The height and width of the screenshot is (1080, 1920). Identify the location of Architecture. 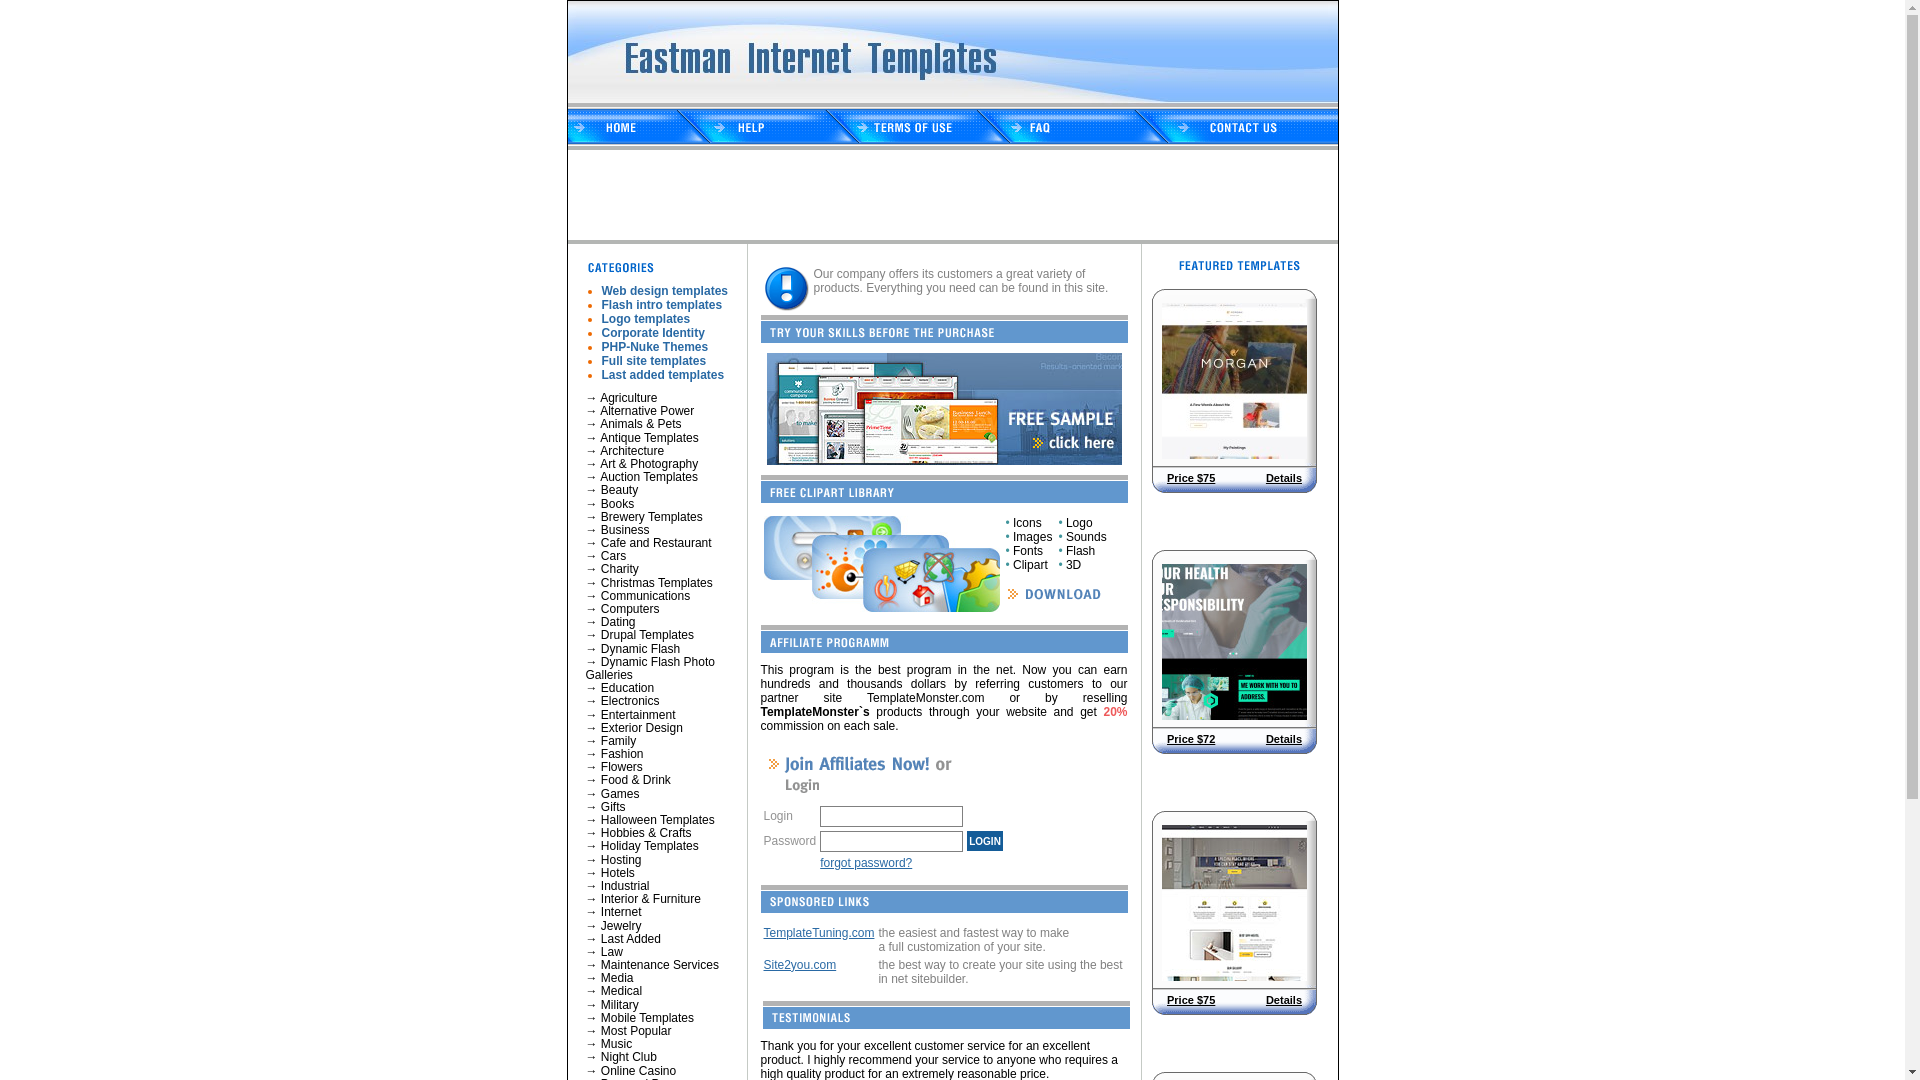
(632, 451).